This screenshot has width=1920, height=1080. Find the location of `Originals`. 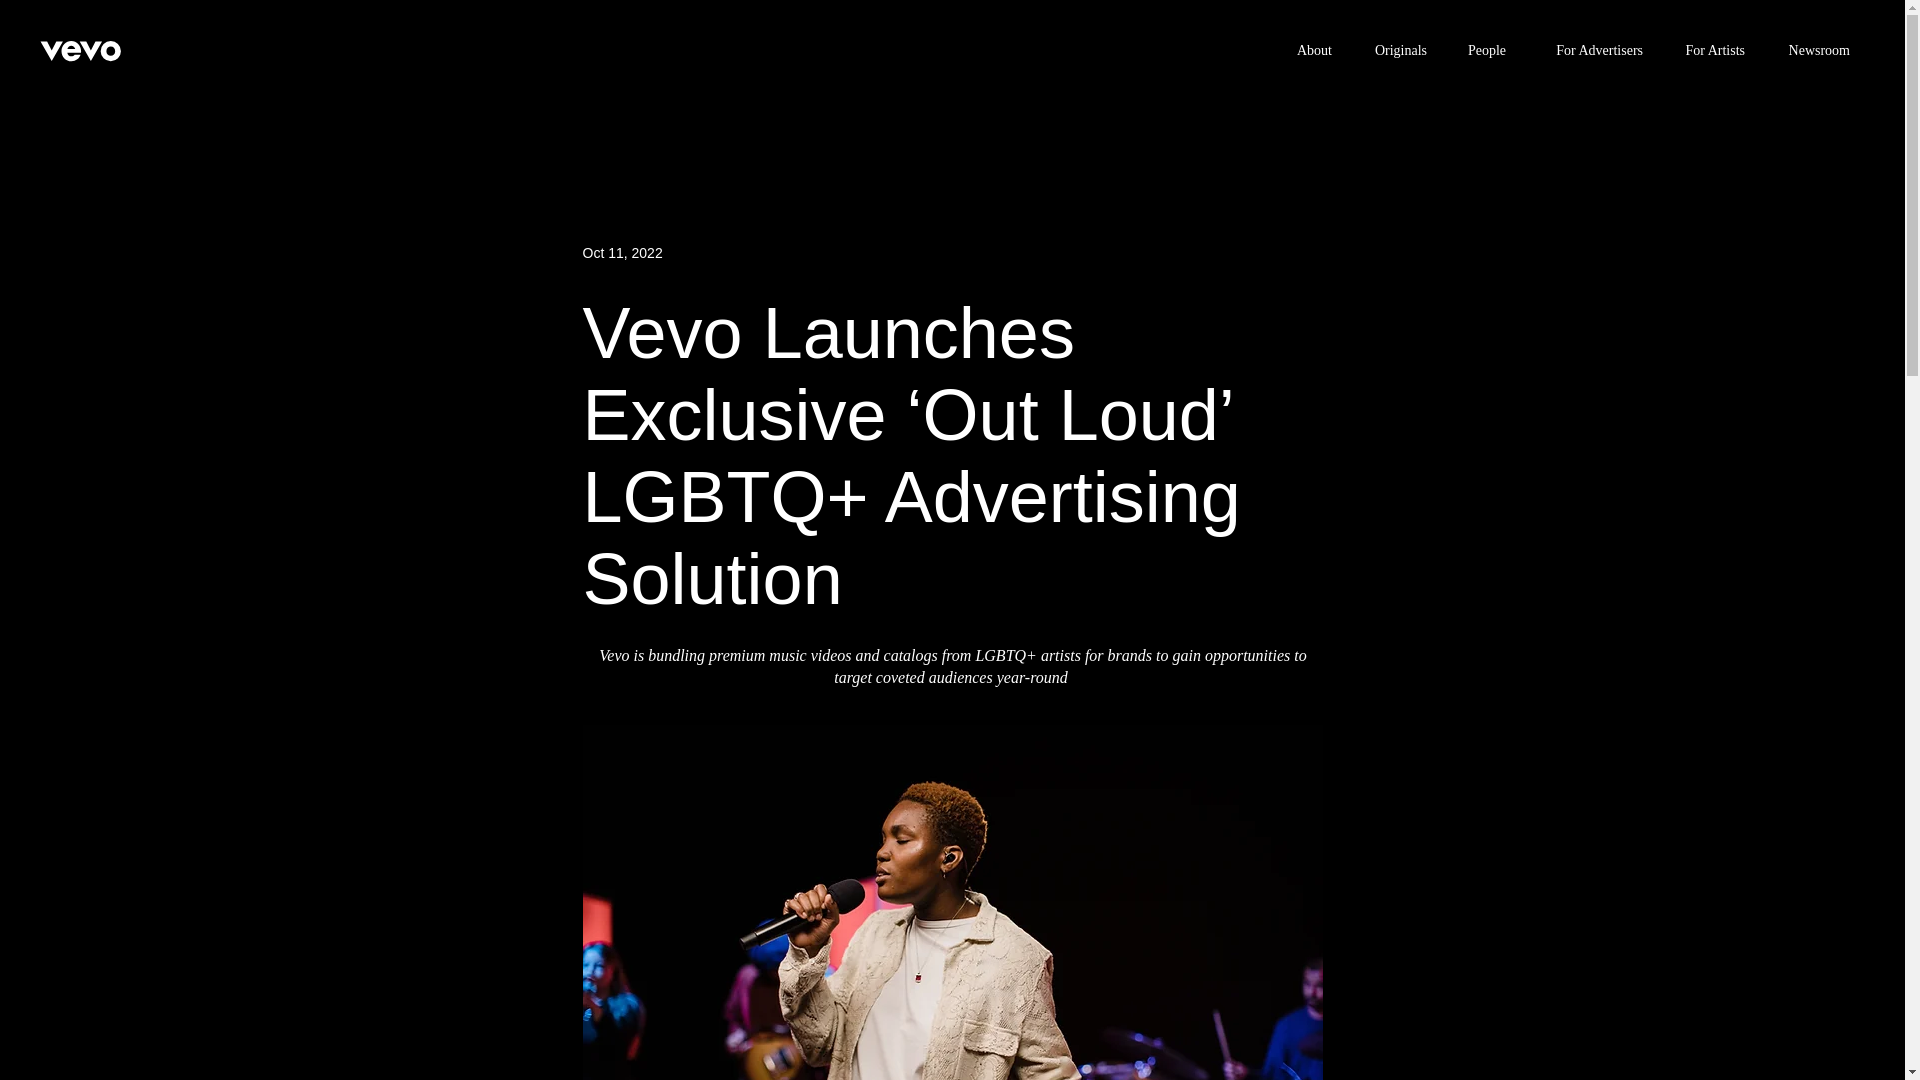

Originals is located at coordinates (1394, 50).